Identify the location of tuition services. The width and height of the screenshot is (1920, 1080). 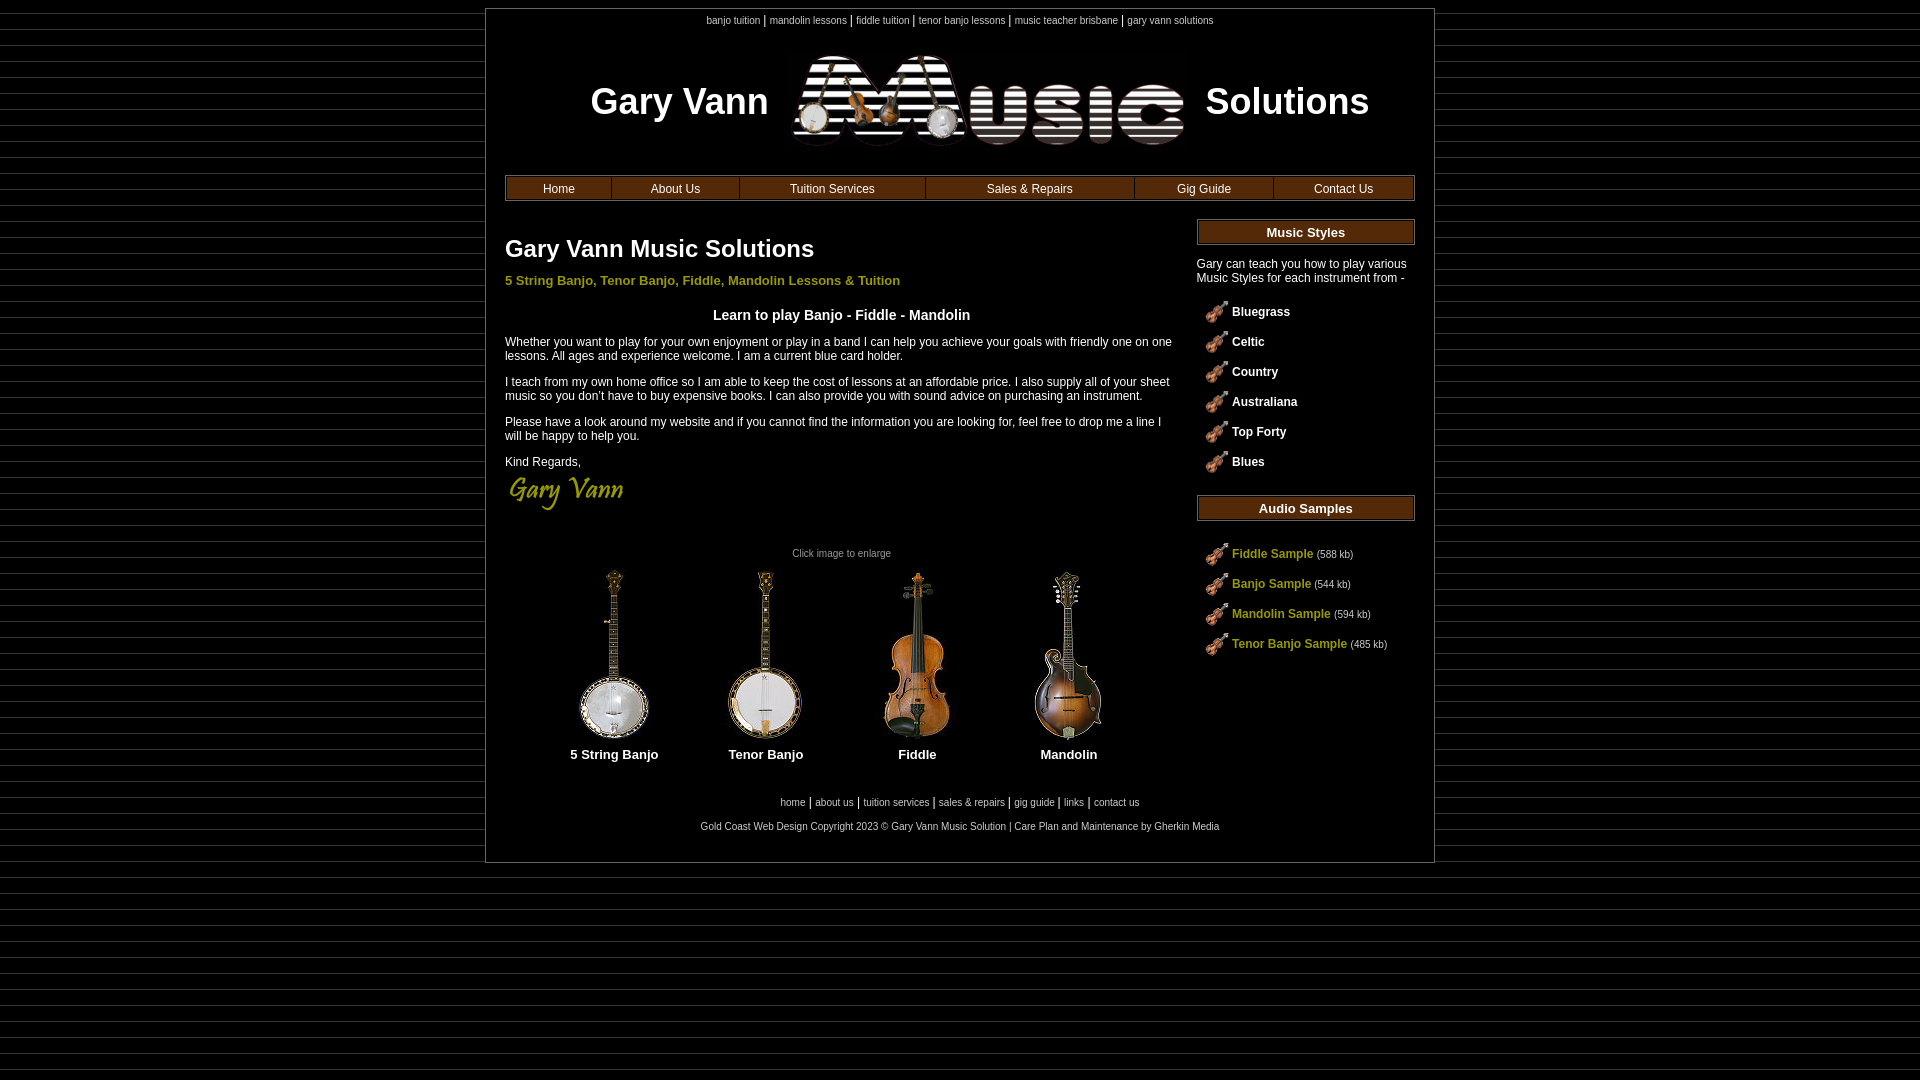
(898, 802).